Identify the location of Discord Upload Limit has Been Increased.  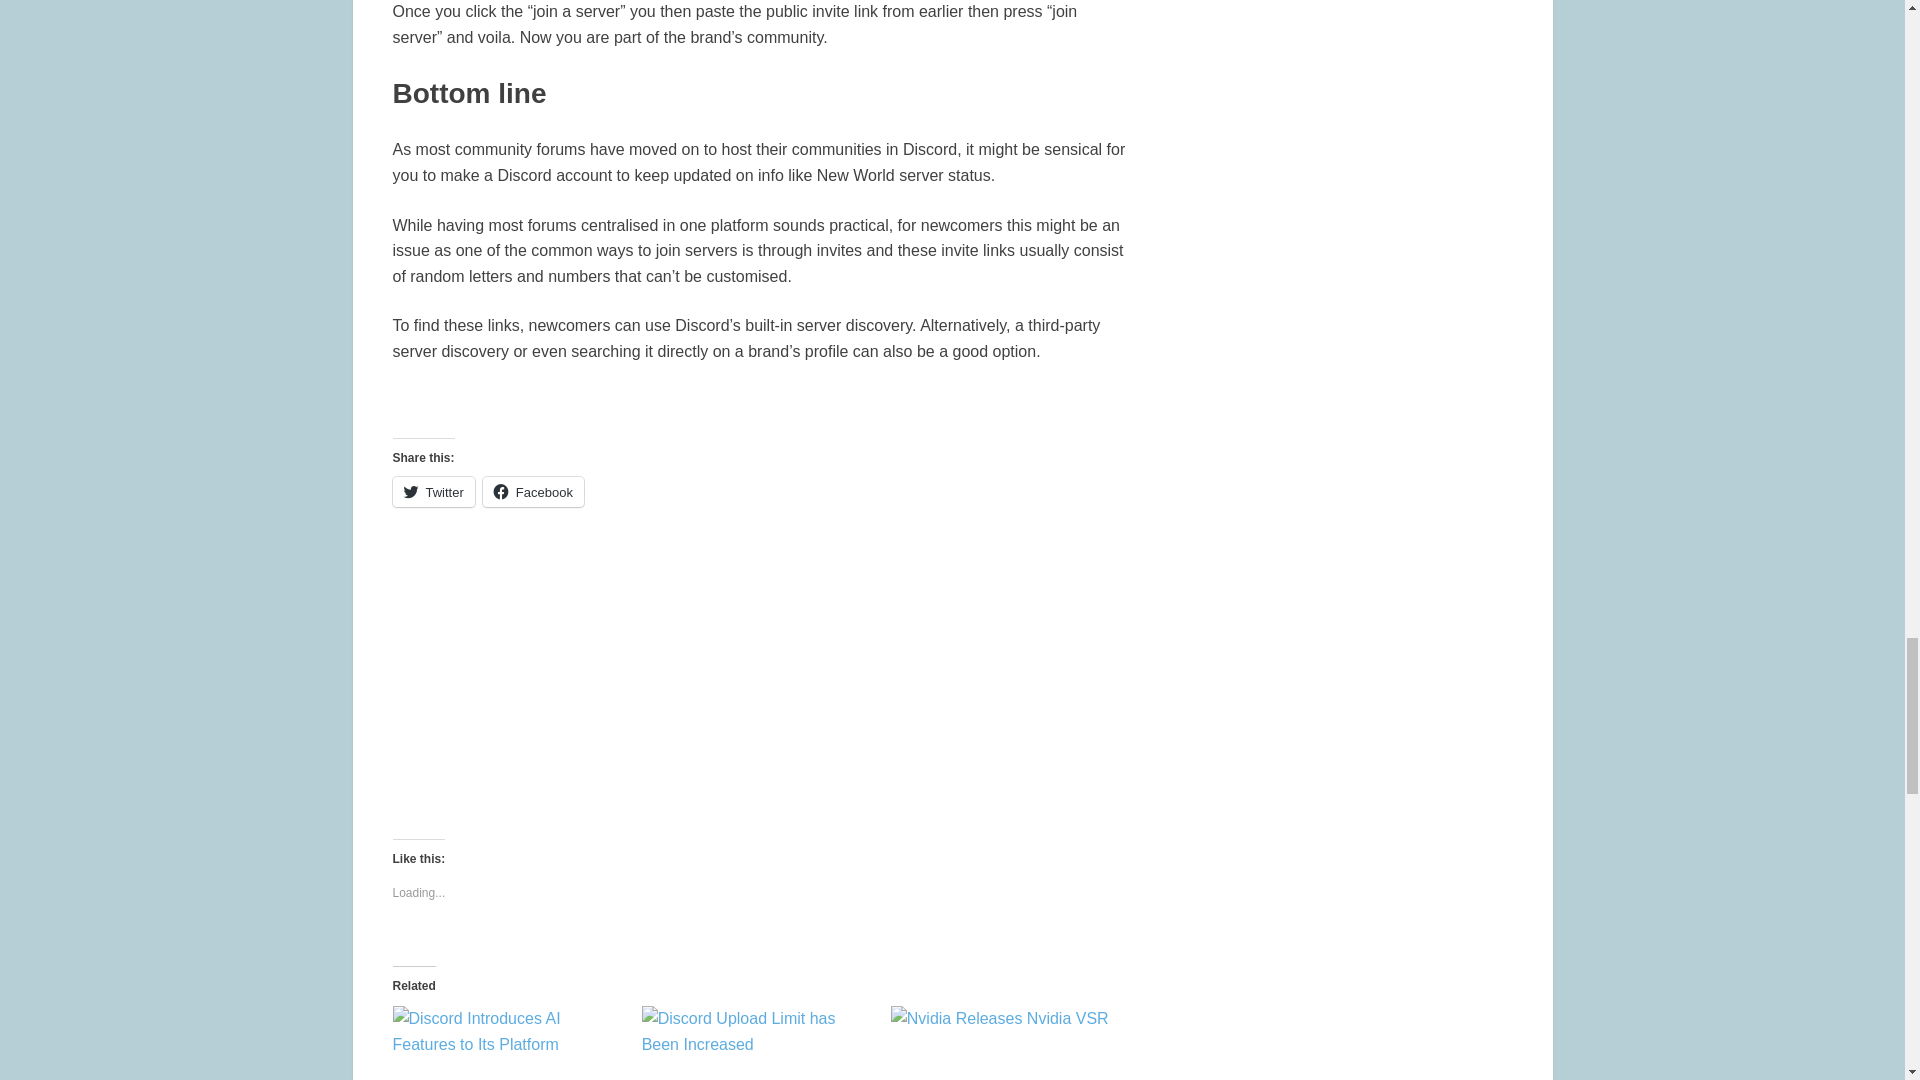
(756, 1042).